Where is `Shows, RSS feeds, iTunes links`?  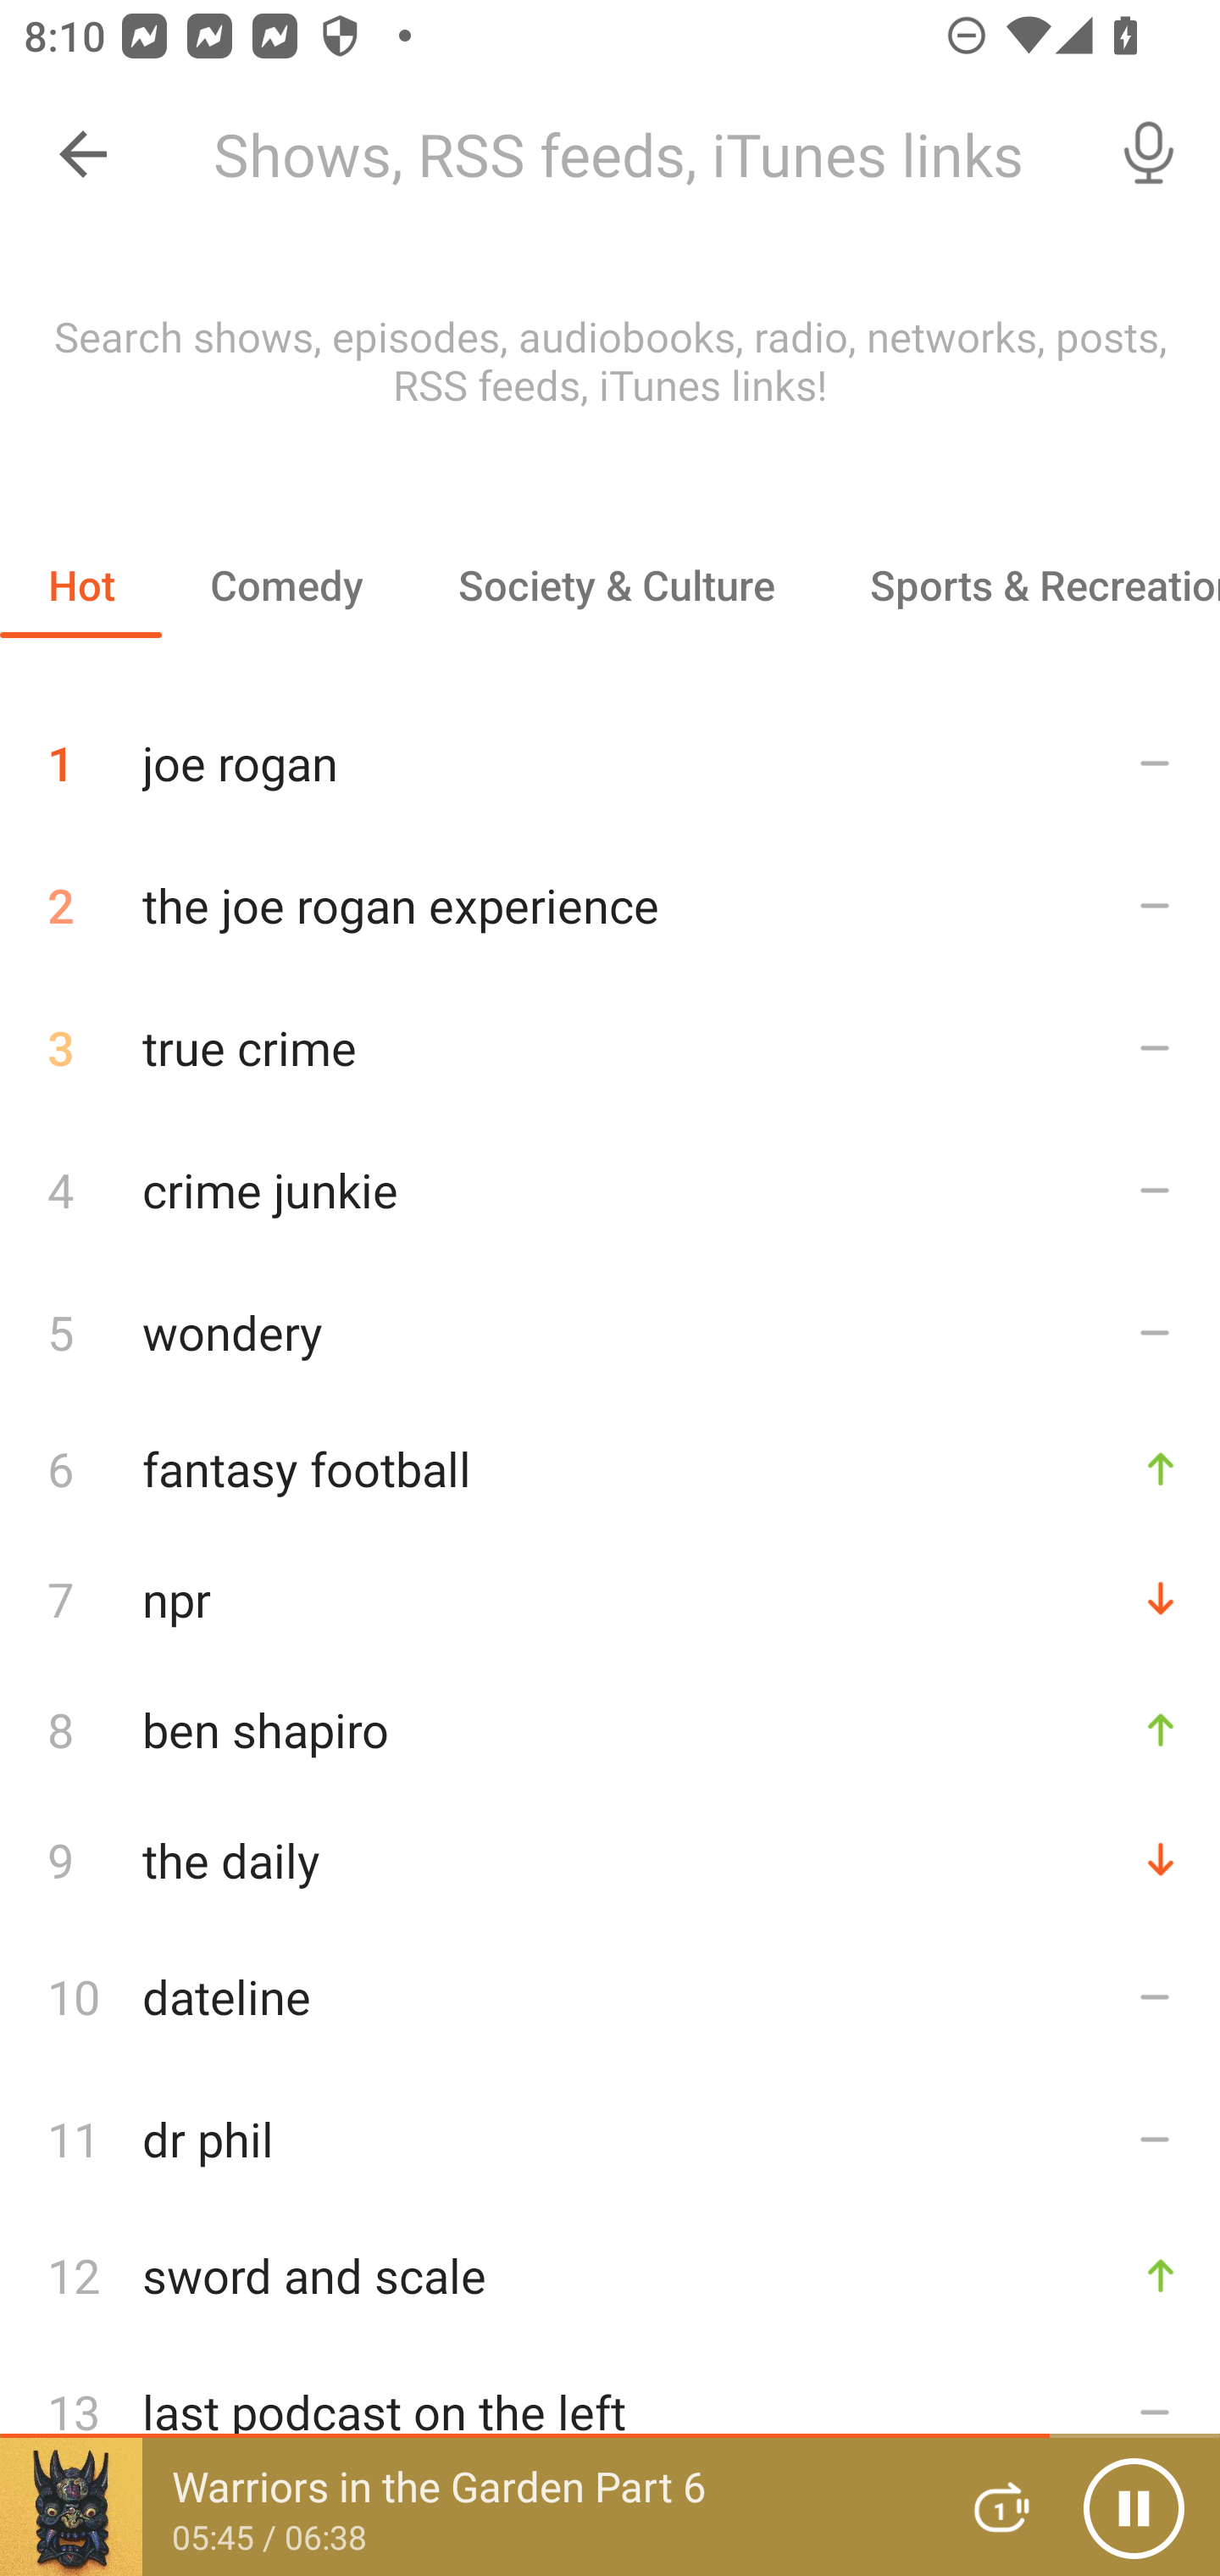 Shows, RSS feeds, iTunes links is located at coordinates (634, 154).